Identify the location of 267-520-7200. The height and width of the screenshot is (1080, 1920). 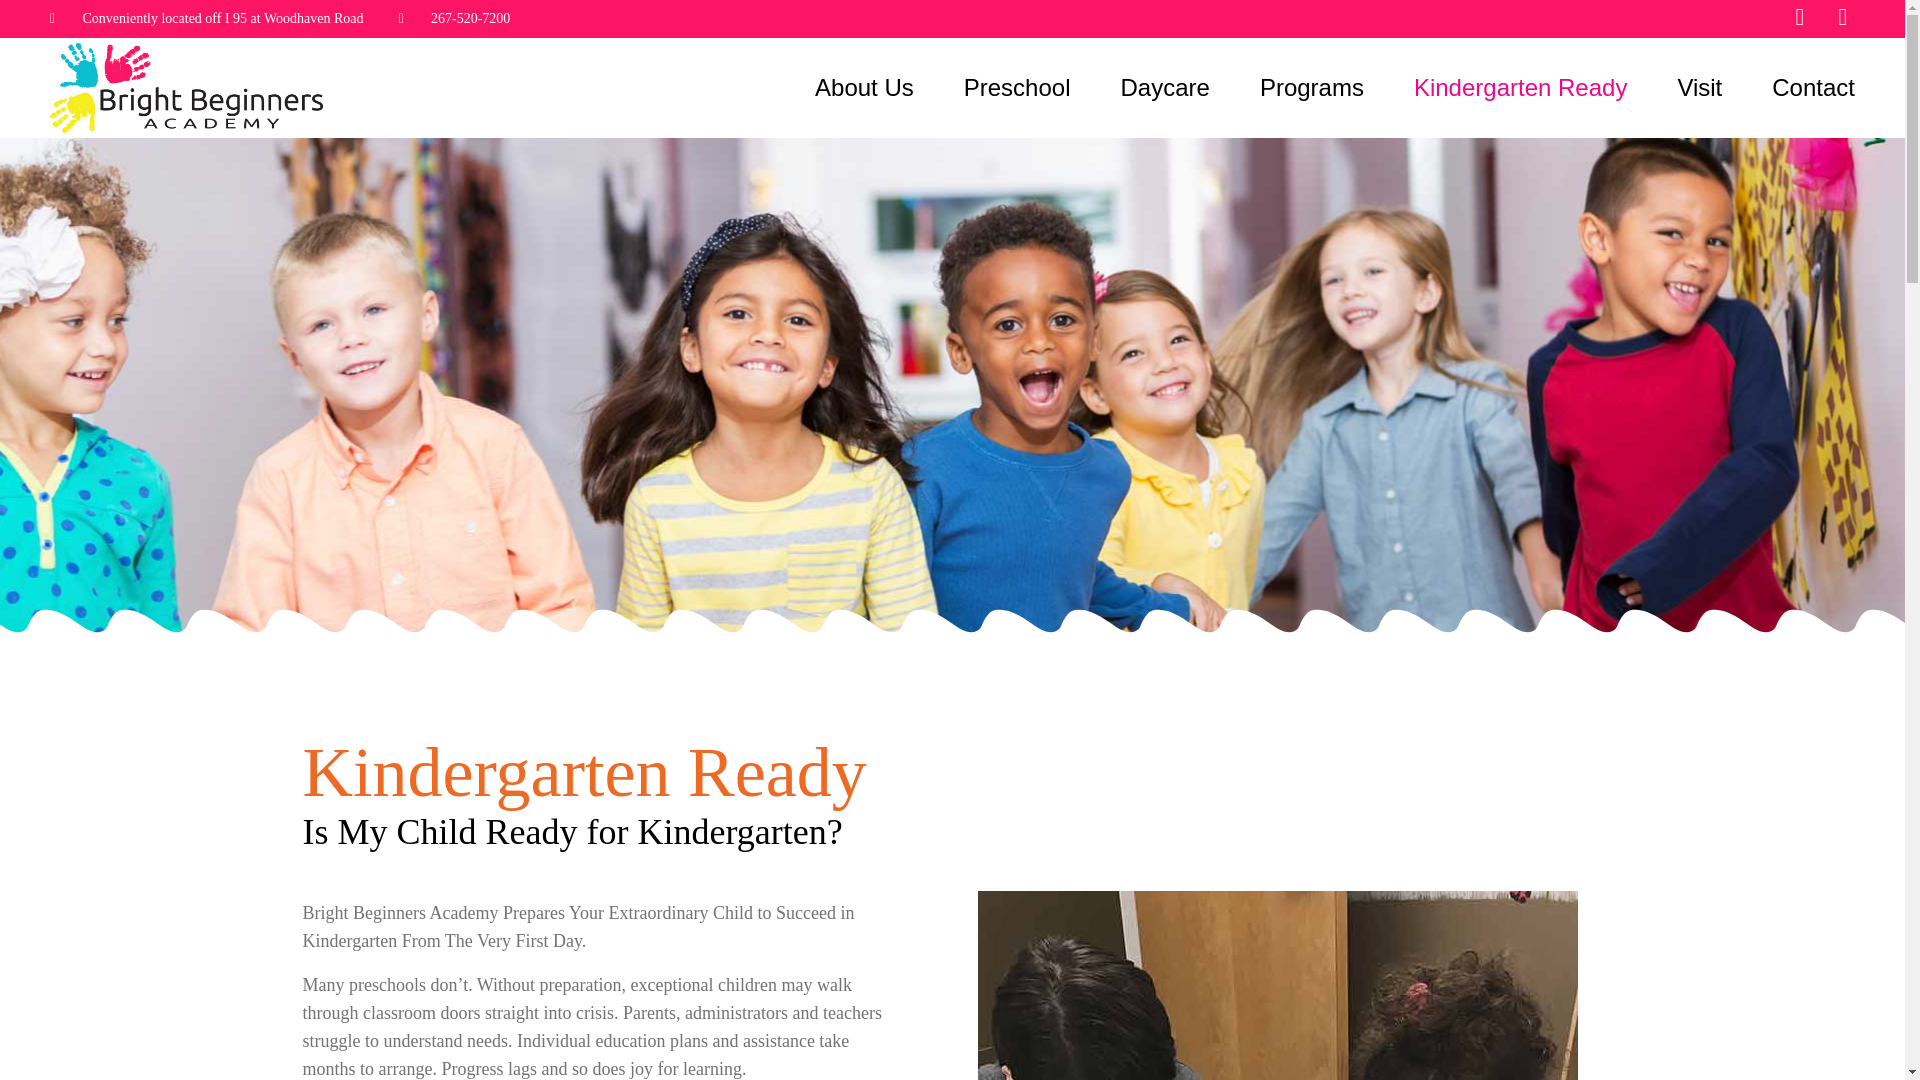
(454, 19).